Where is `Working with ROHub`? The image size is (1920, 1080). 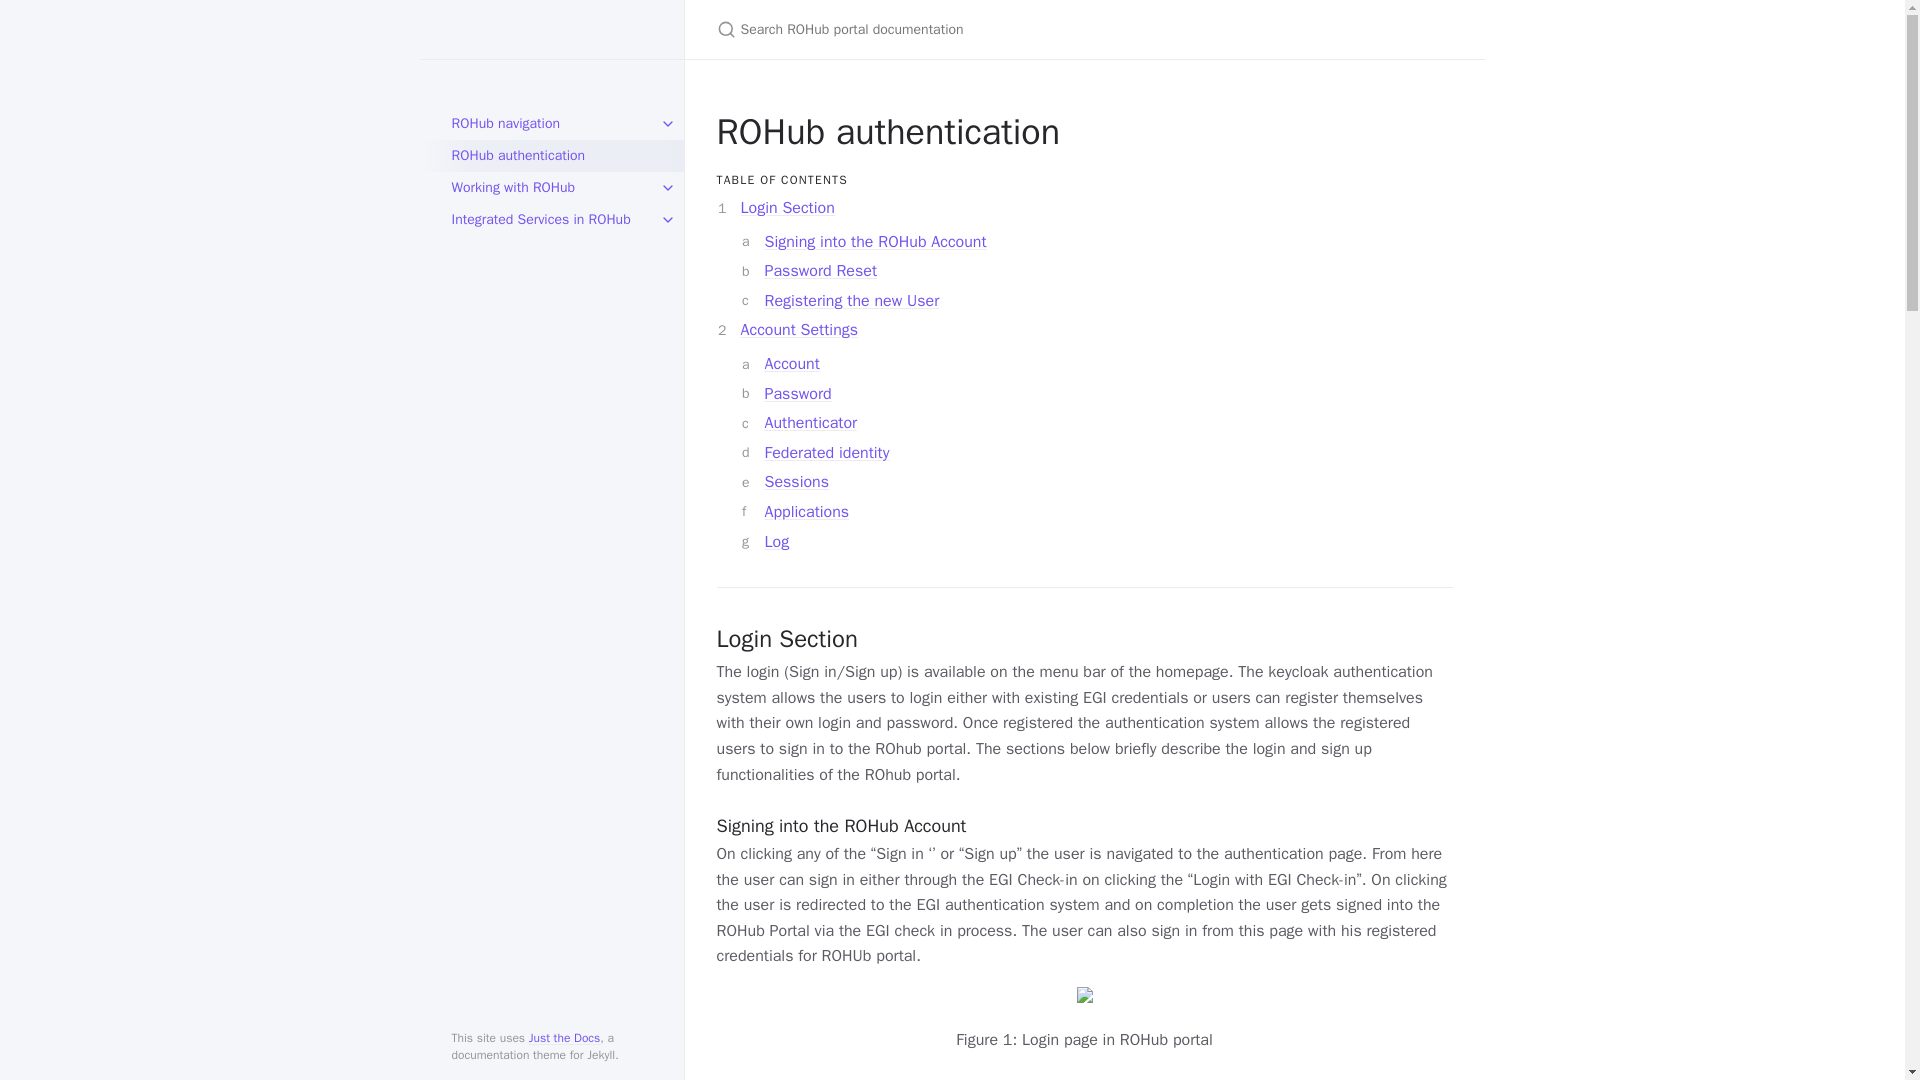 Working with ROHub is located at coordinates (552, 188).